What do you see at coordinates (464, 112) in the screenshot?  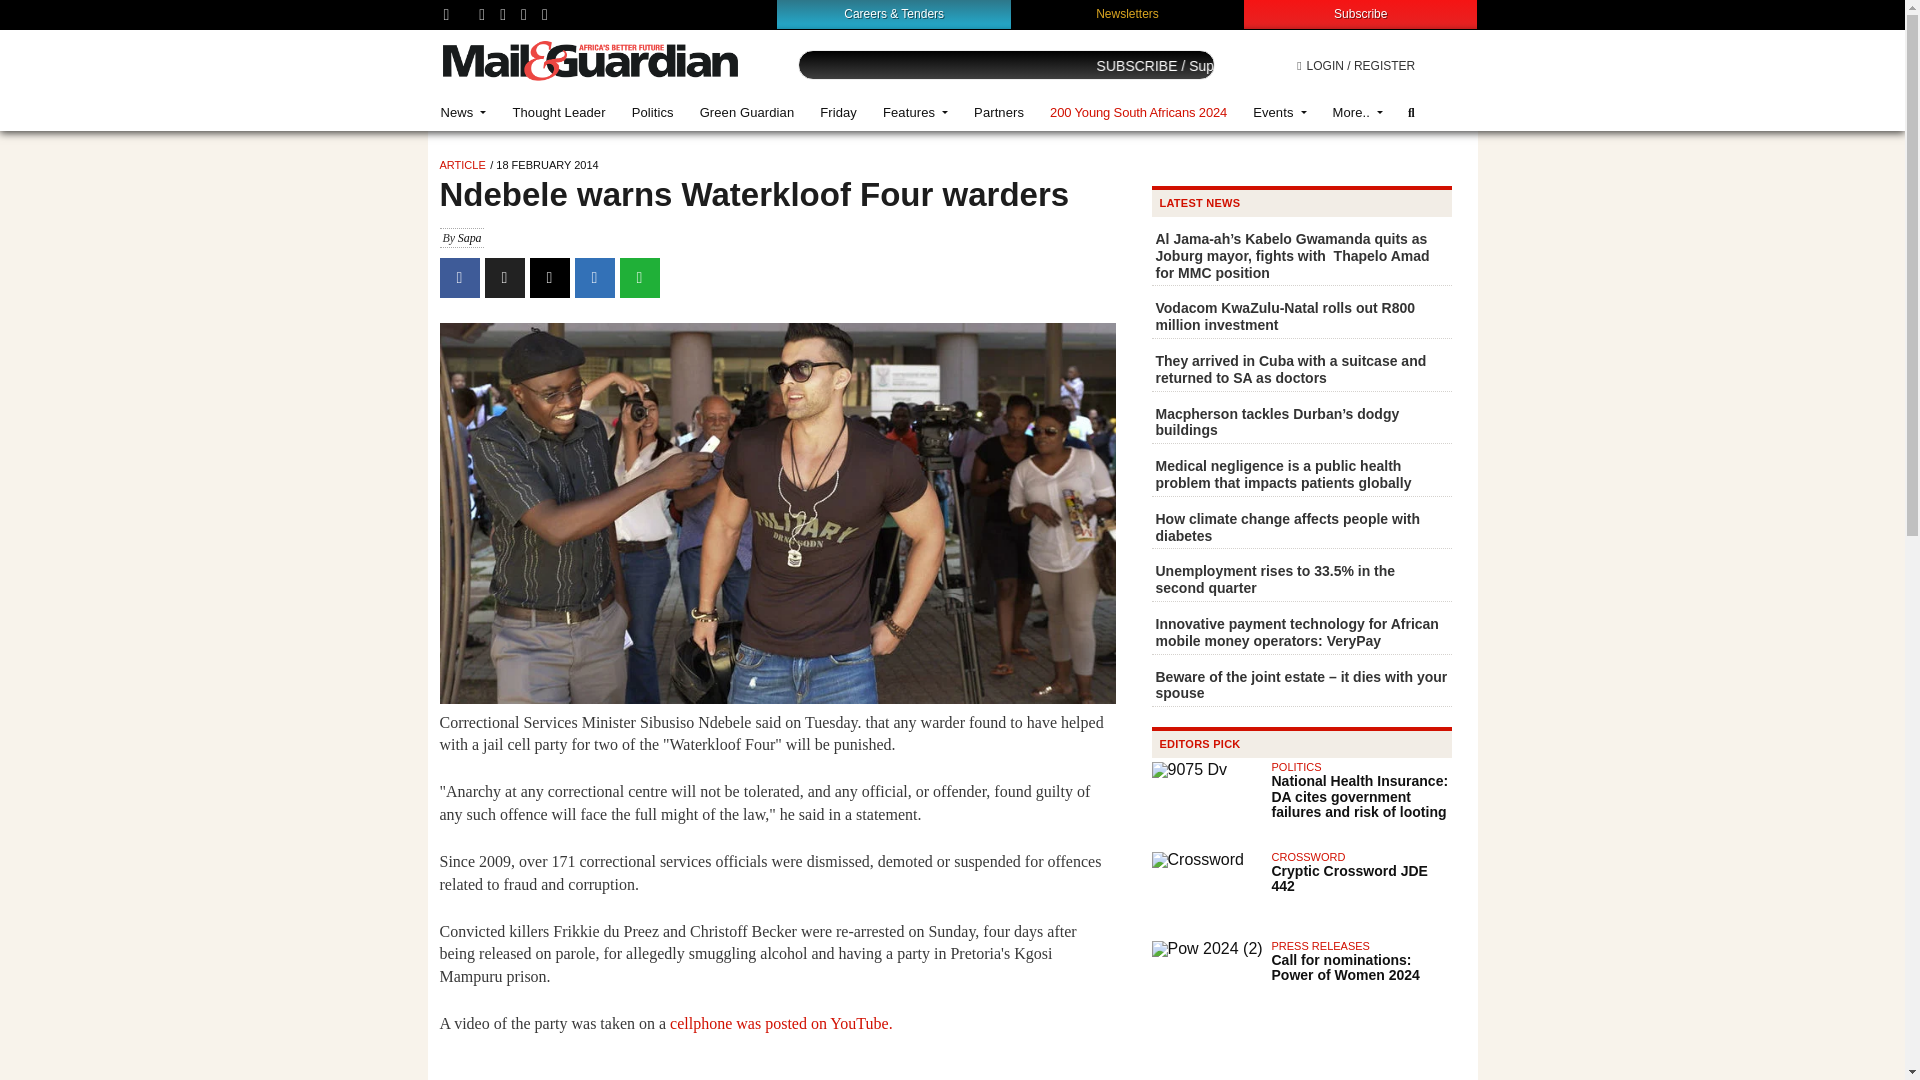 I see `News` at bounding box center [464, 112].